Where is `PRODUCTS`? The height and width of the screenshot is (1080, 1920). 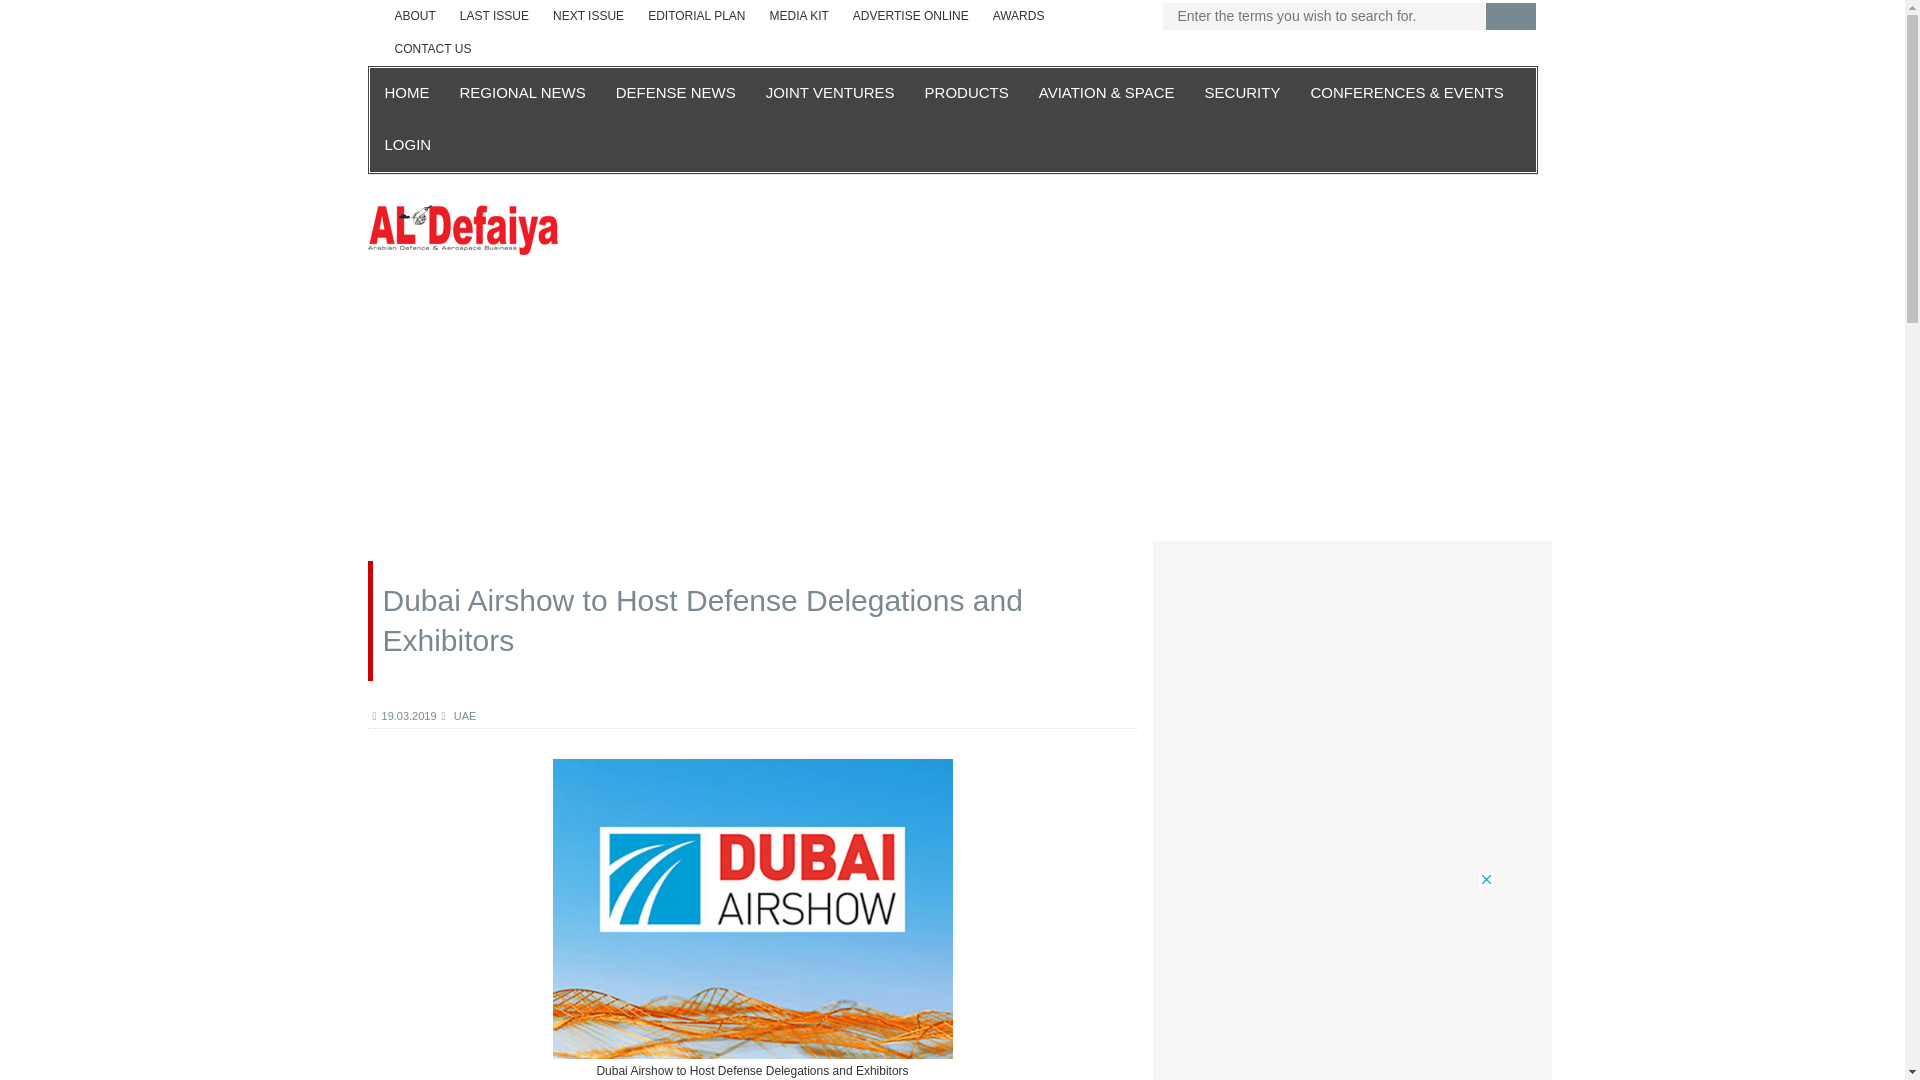 PRODUCTS is located at coordinates (966, 94).